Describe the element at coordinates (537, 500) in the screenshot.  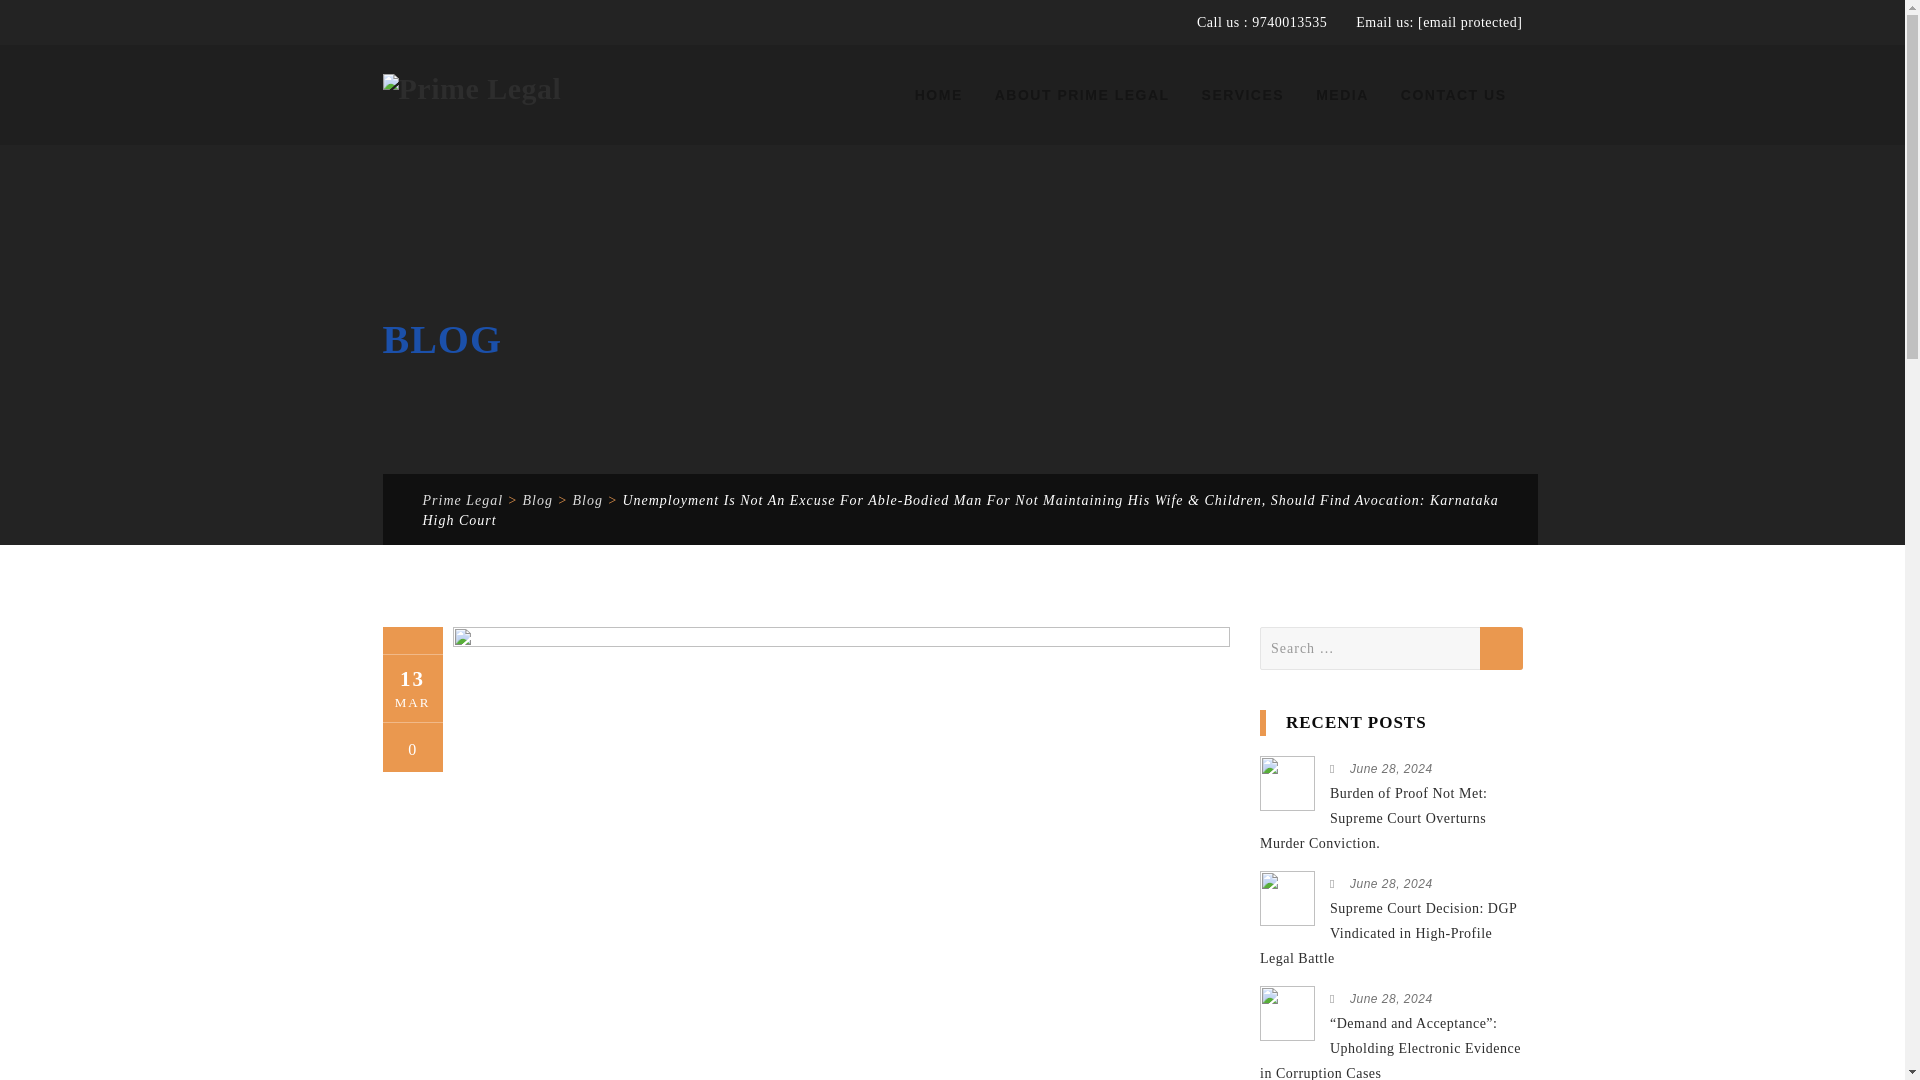
I see `Blog` at that location.